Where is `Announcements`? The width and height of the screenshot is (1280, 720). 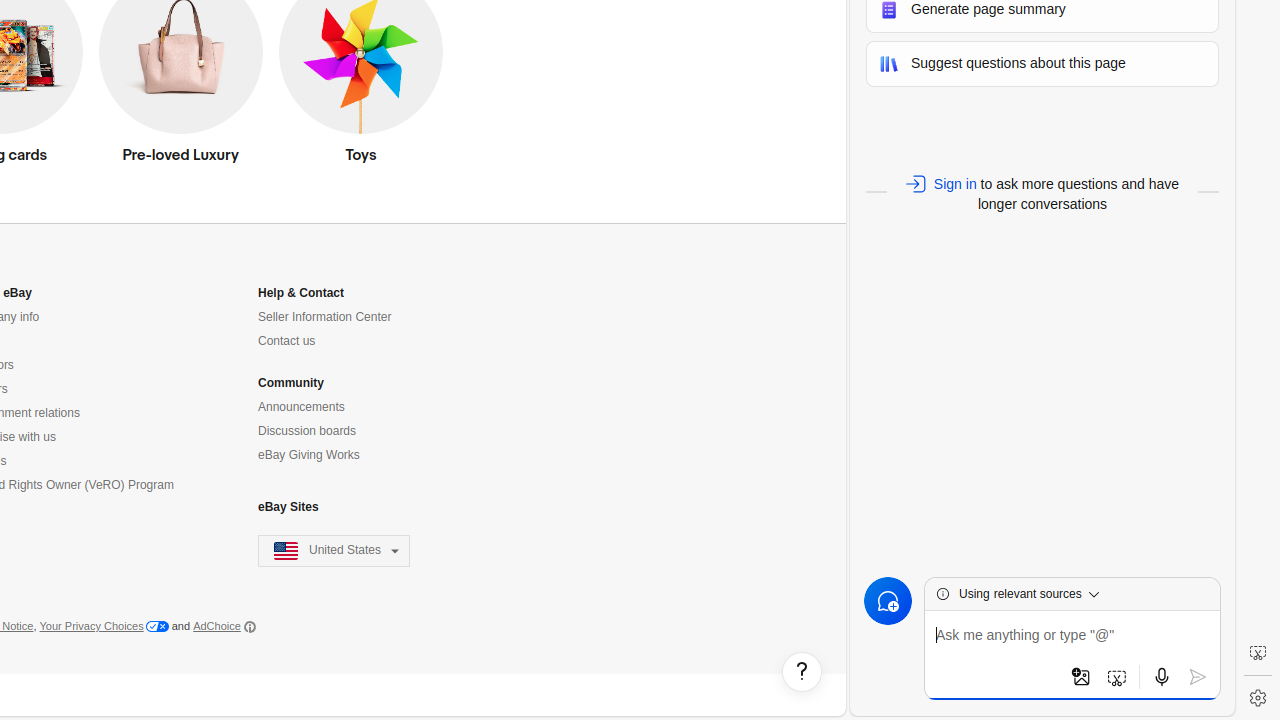
Announcements is located at coordinates (302, 407).